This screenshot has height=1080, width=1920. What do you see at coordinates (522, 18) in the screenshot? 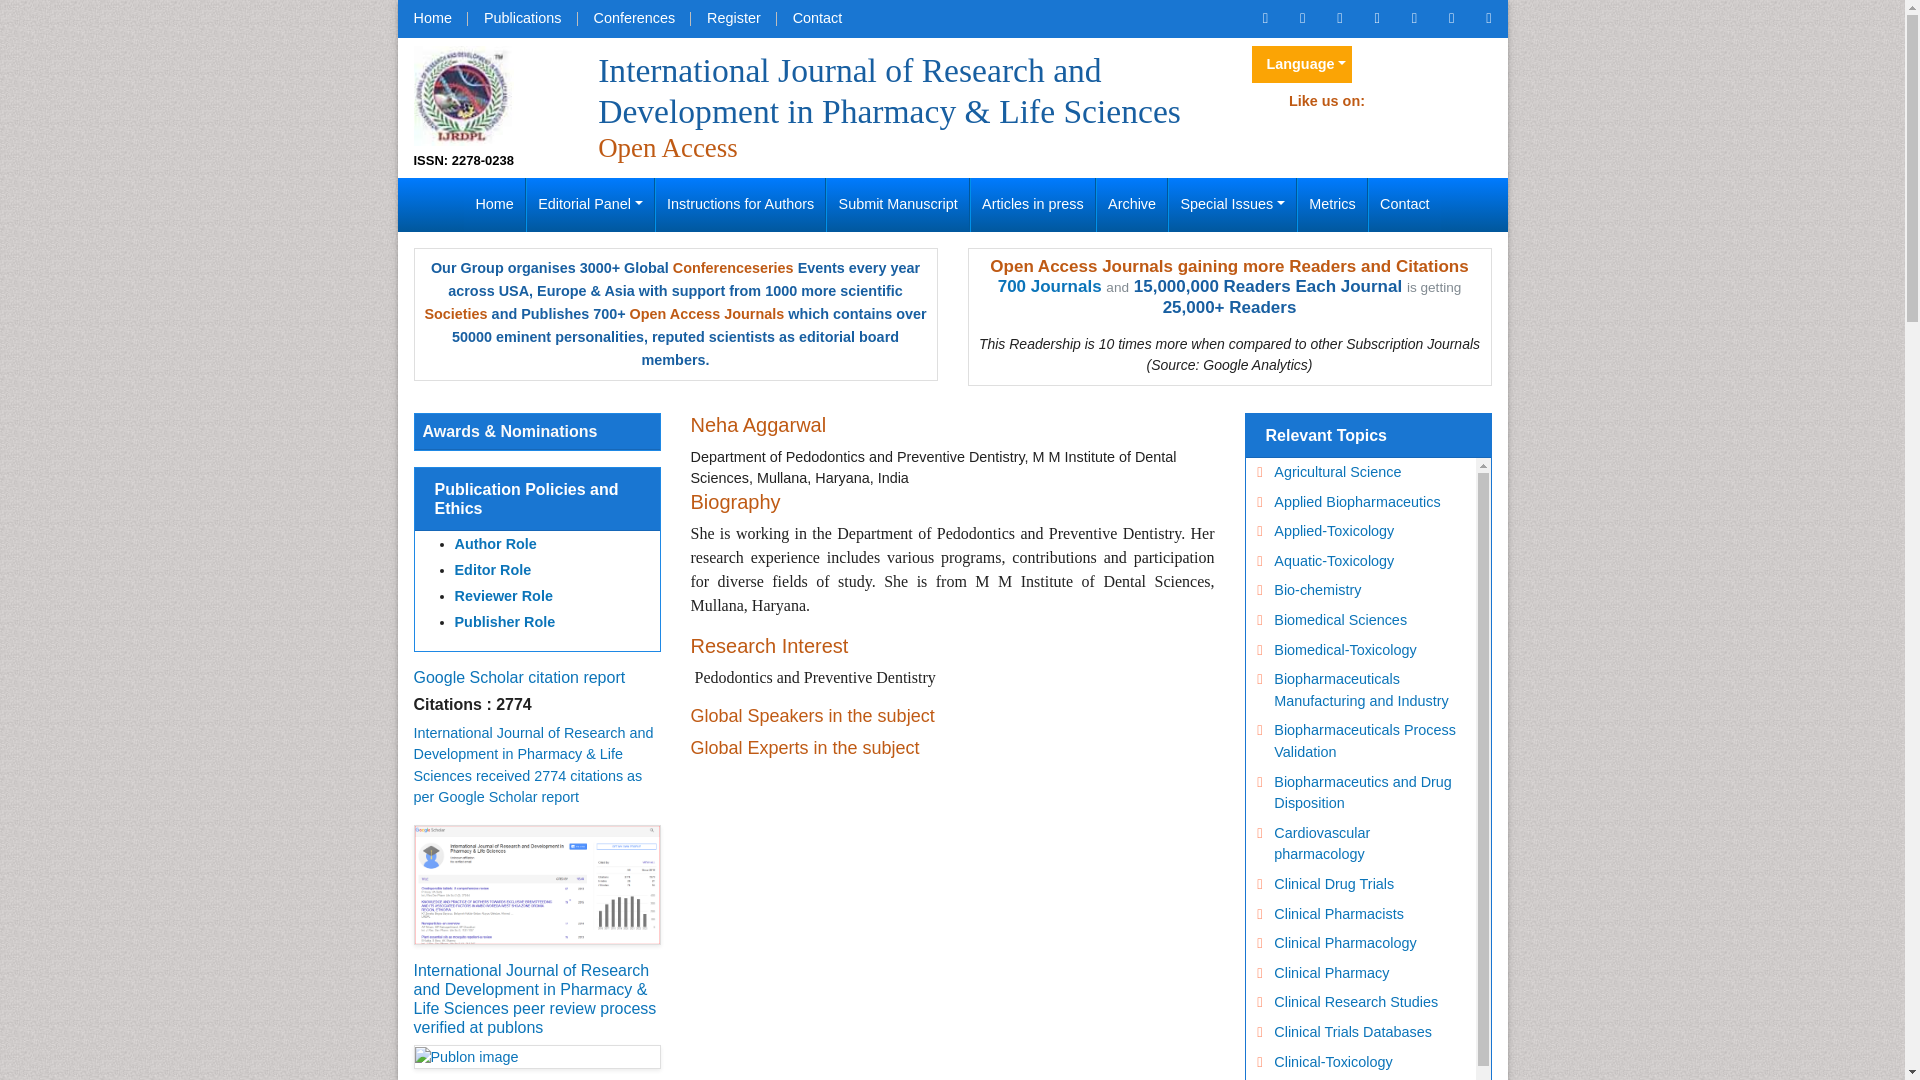
I see `OMICS International Journals` at bounding box center [522, 18].